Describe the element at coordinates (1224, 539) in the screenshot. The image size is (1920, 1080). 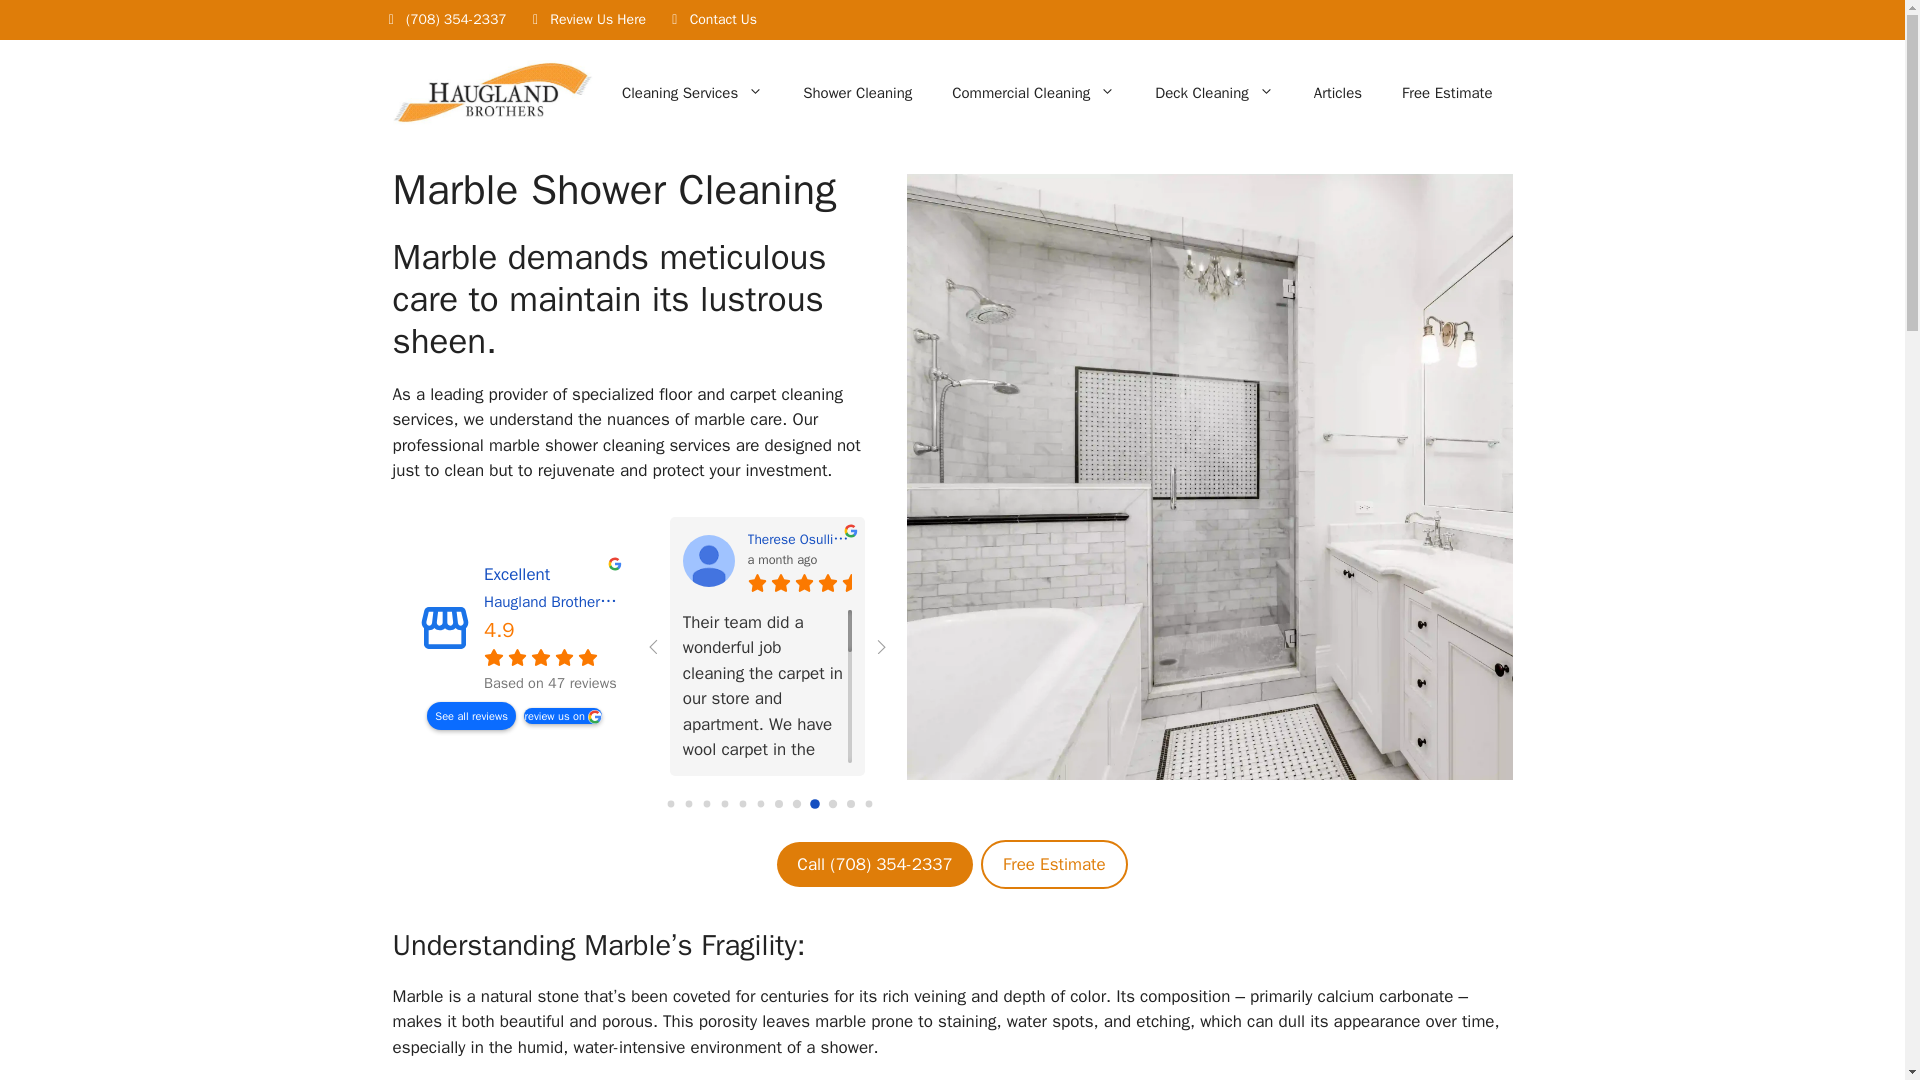
I see `Gloria J Yorke` at that location.